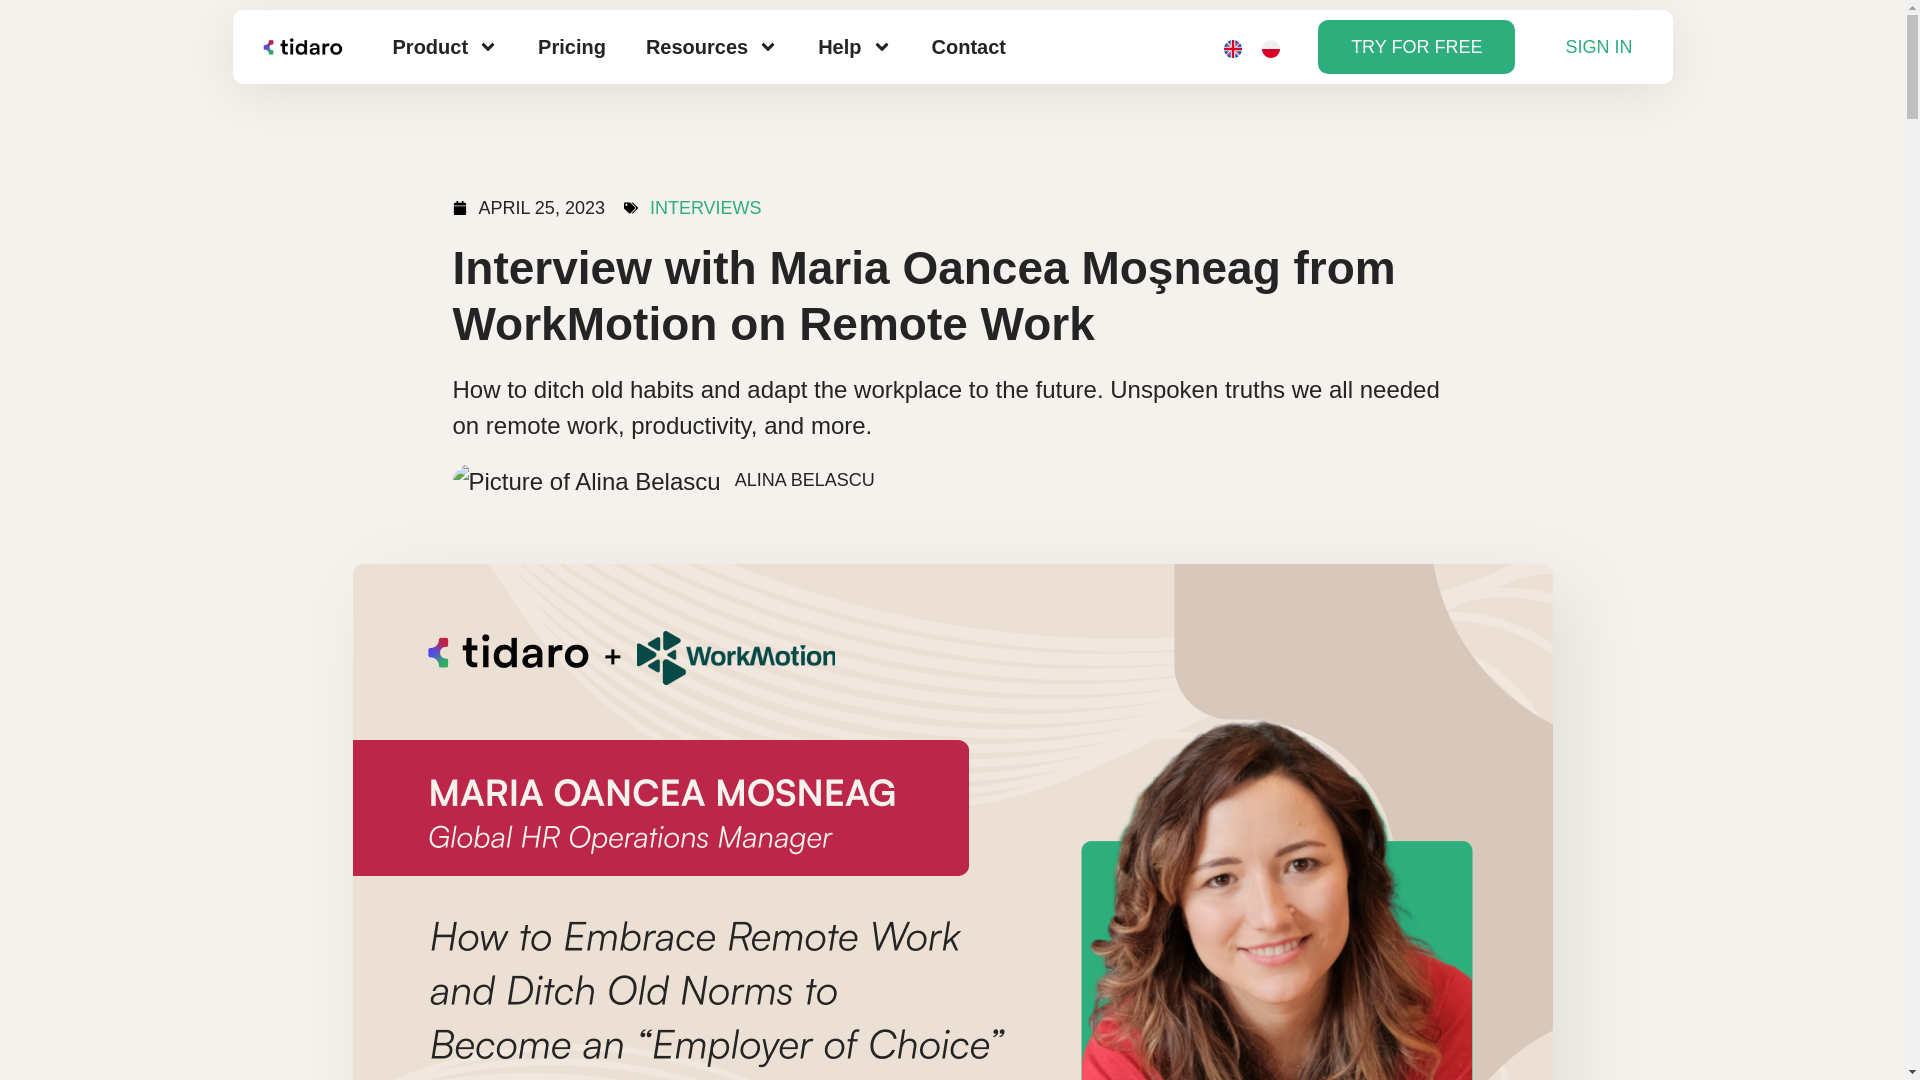 The height and width of the screenshot is (1080, 1920). I want to click on Pricing, so click(572, 46).